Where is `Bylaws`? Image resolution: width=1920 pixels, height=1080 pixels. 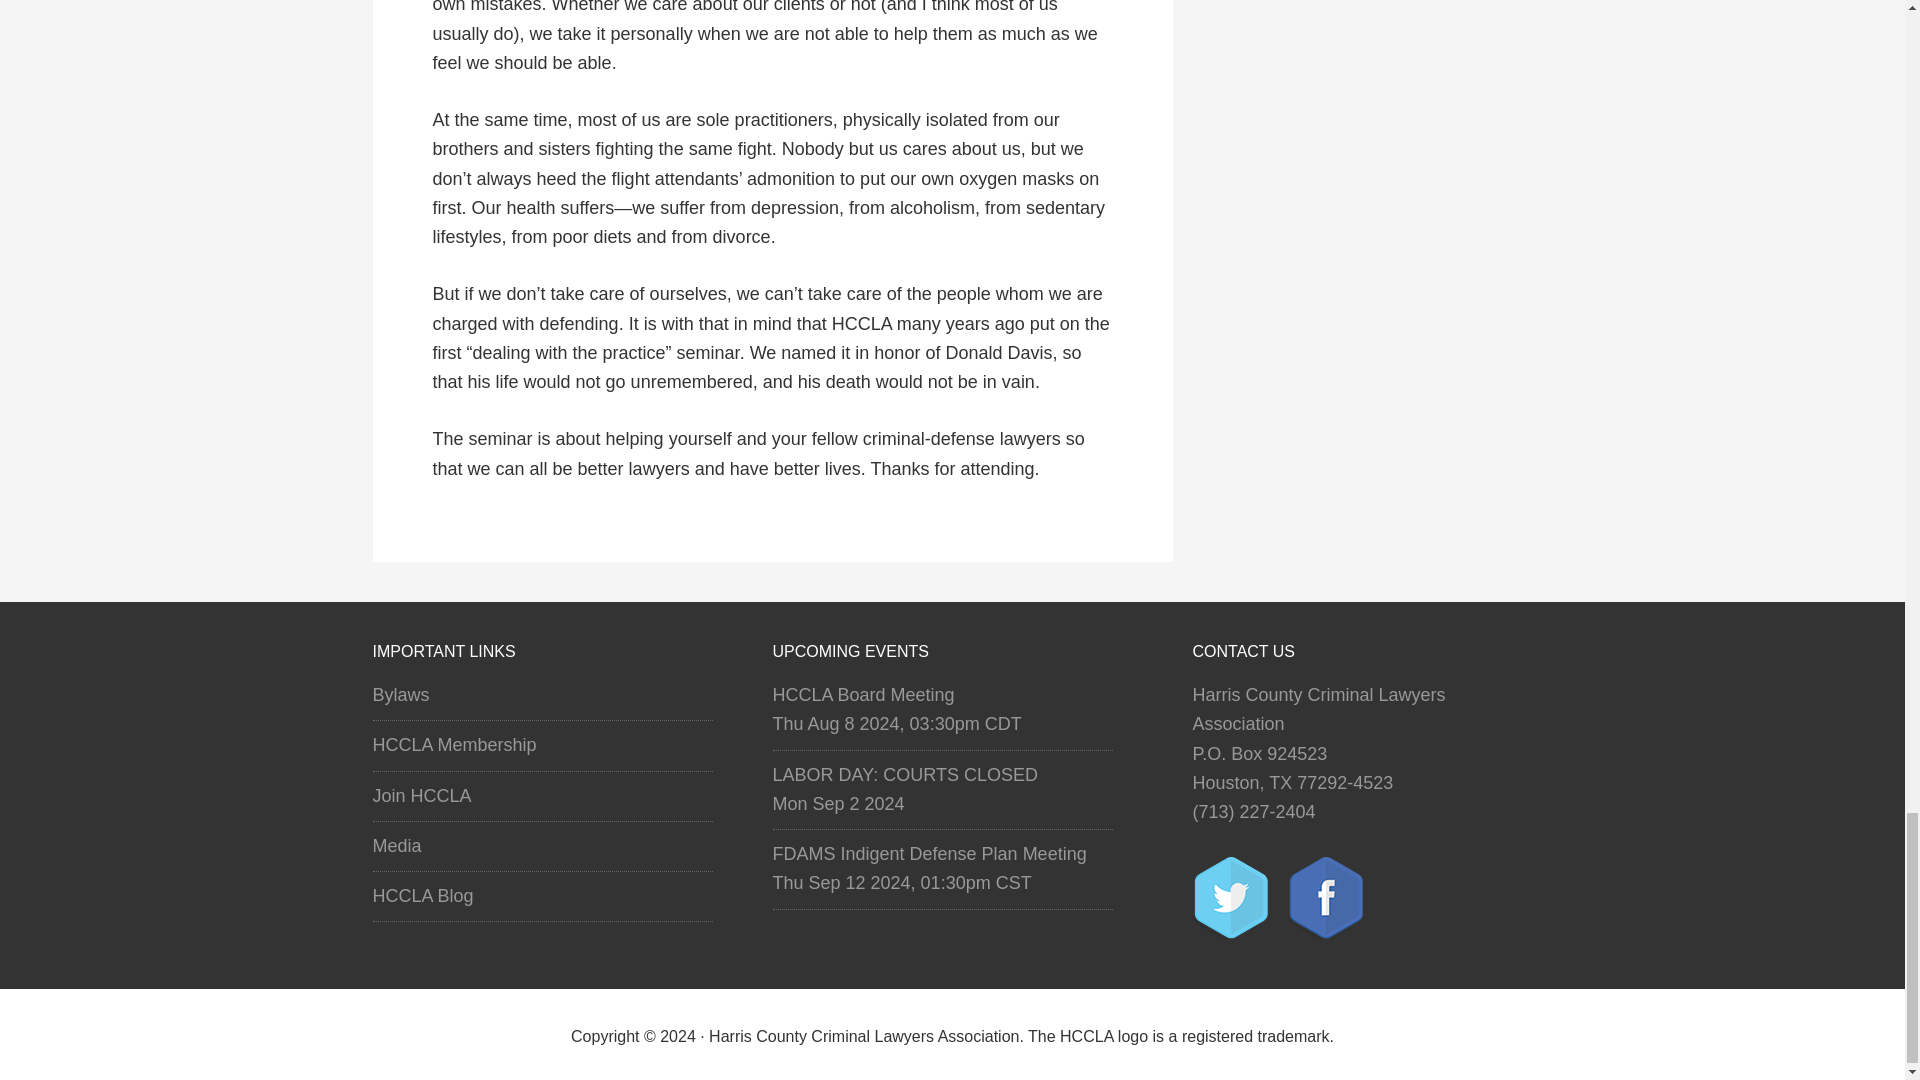
Bylaws is located at coordinates (400, 694).